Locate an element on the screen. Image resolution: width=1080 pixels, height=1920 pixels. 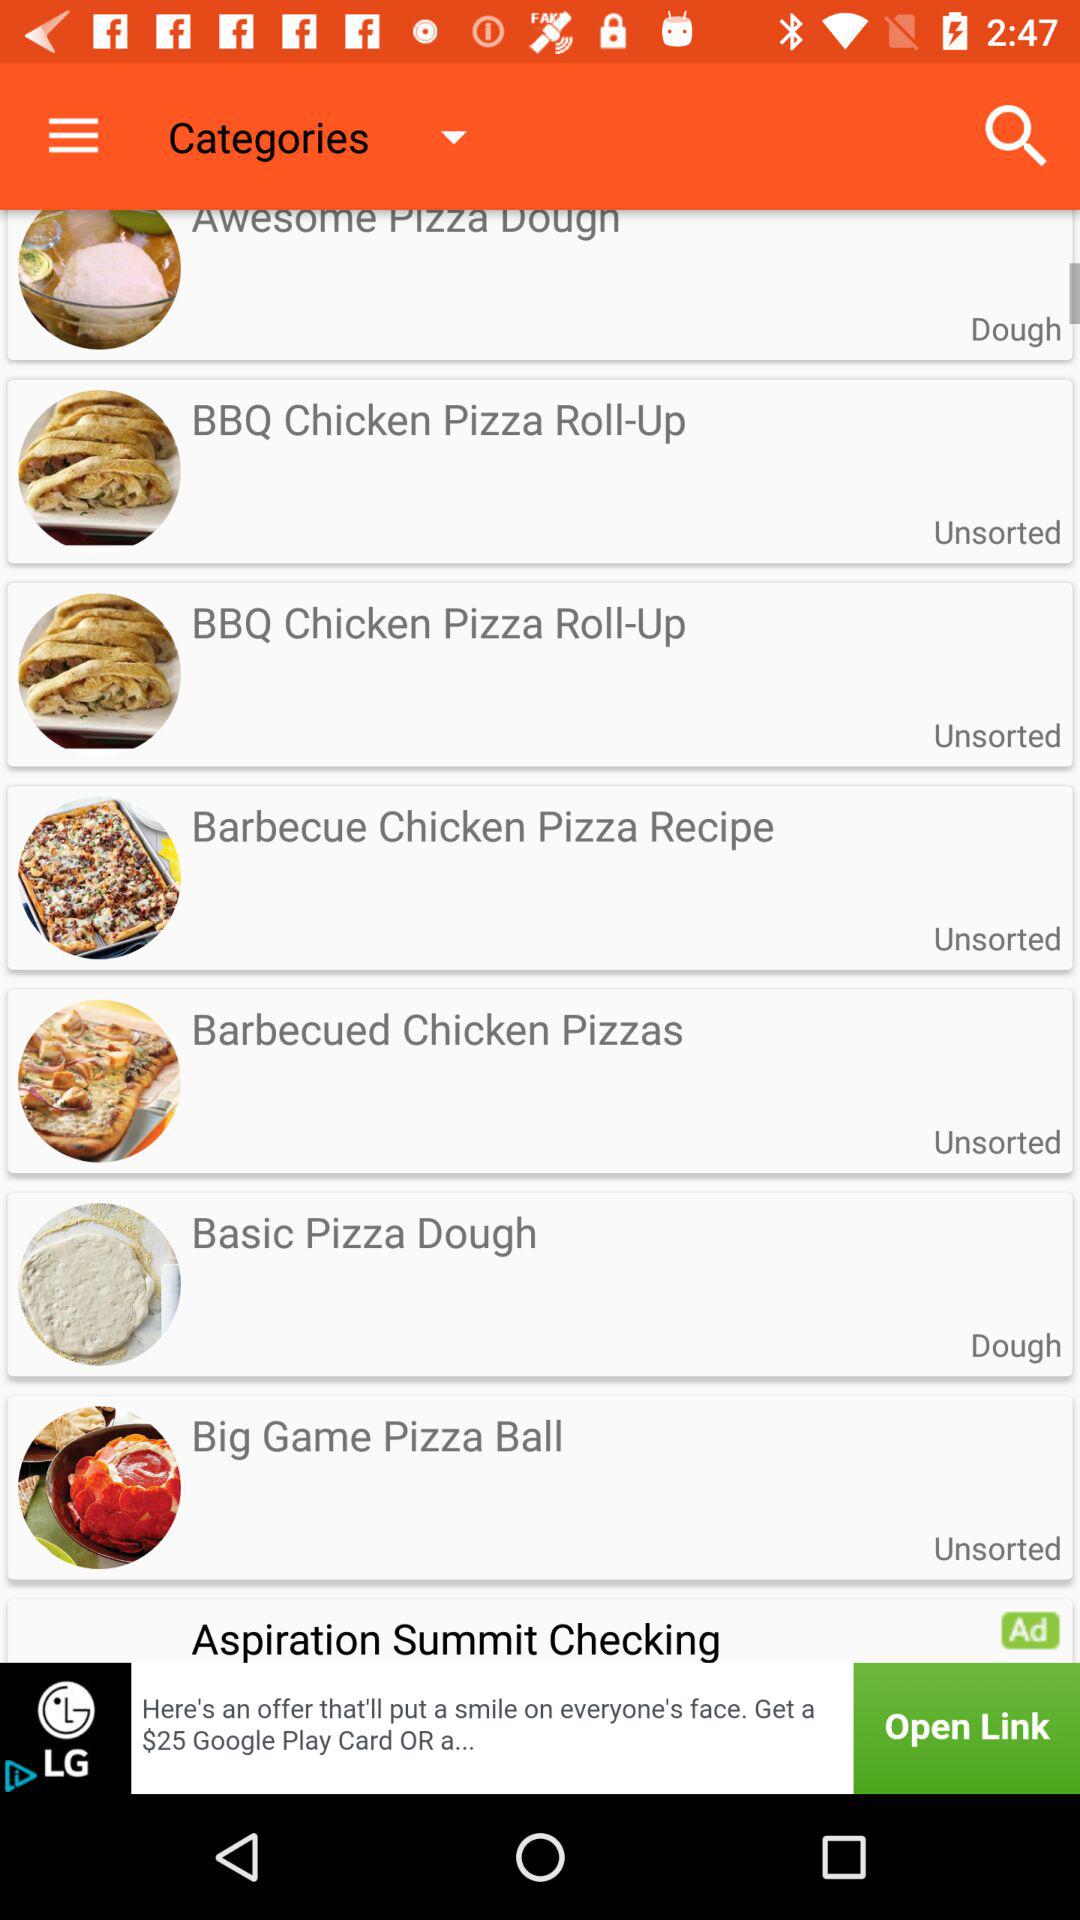
advertisement is located at coordinates (1030, 1629).